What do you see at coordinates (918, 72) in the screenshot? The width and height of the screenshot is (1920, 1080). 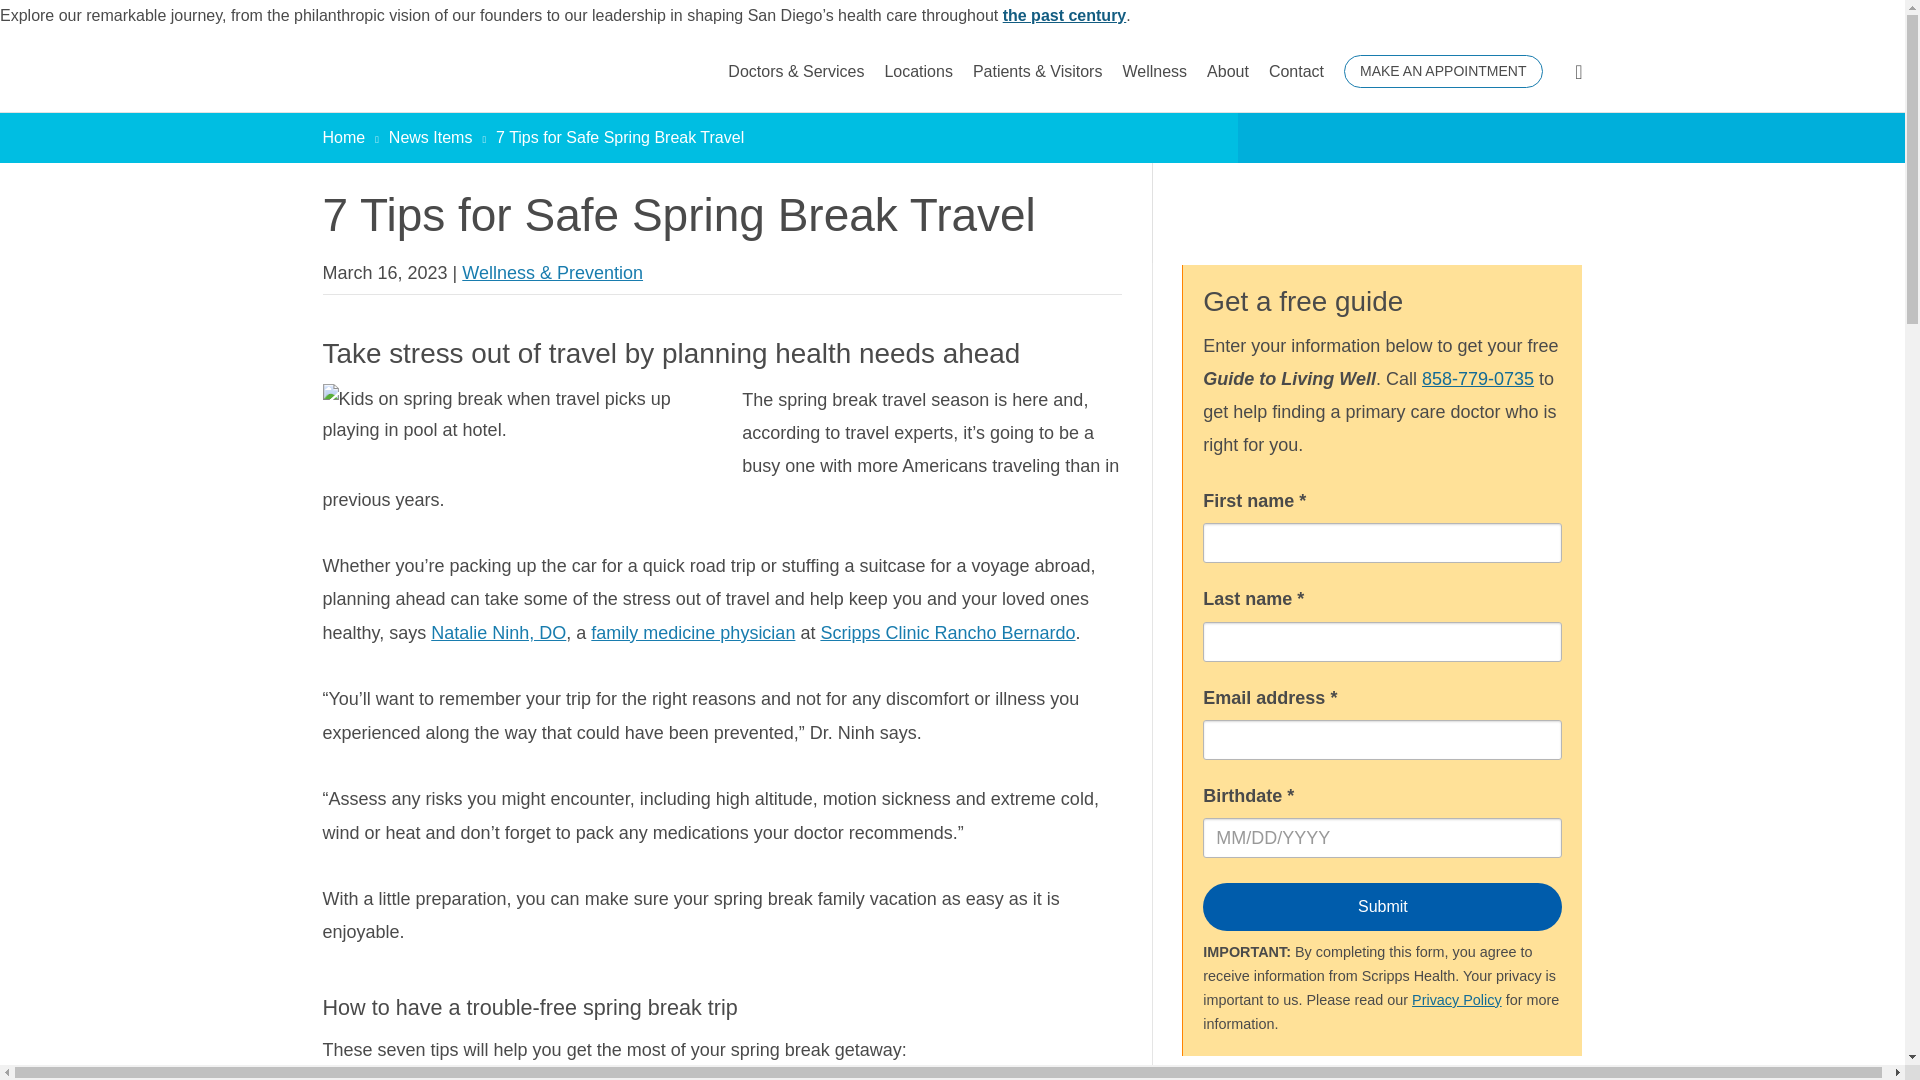 I see `Locations` at bounding box center [918, 72].